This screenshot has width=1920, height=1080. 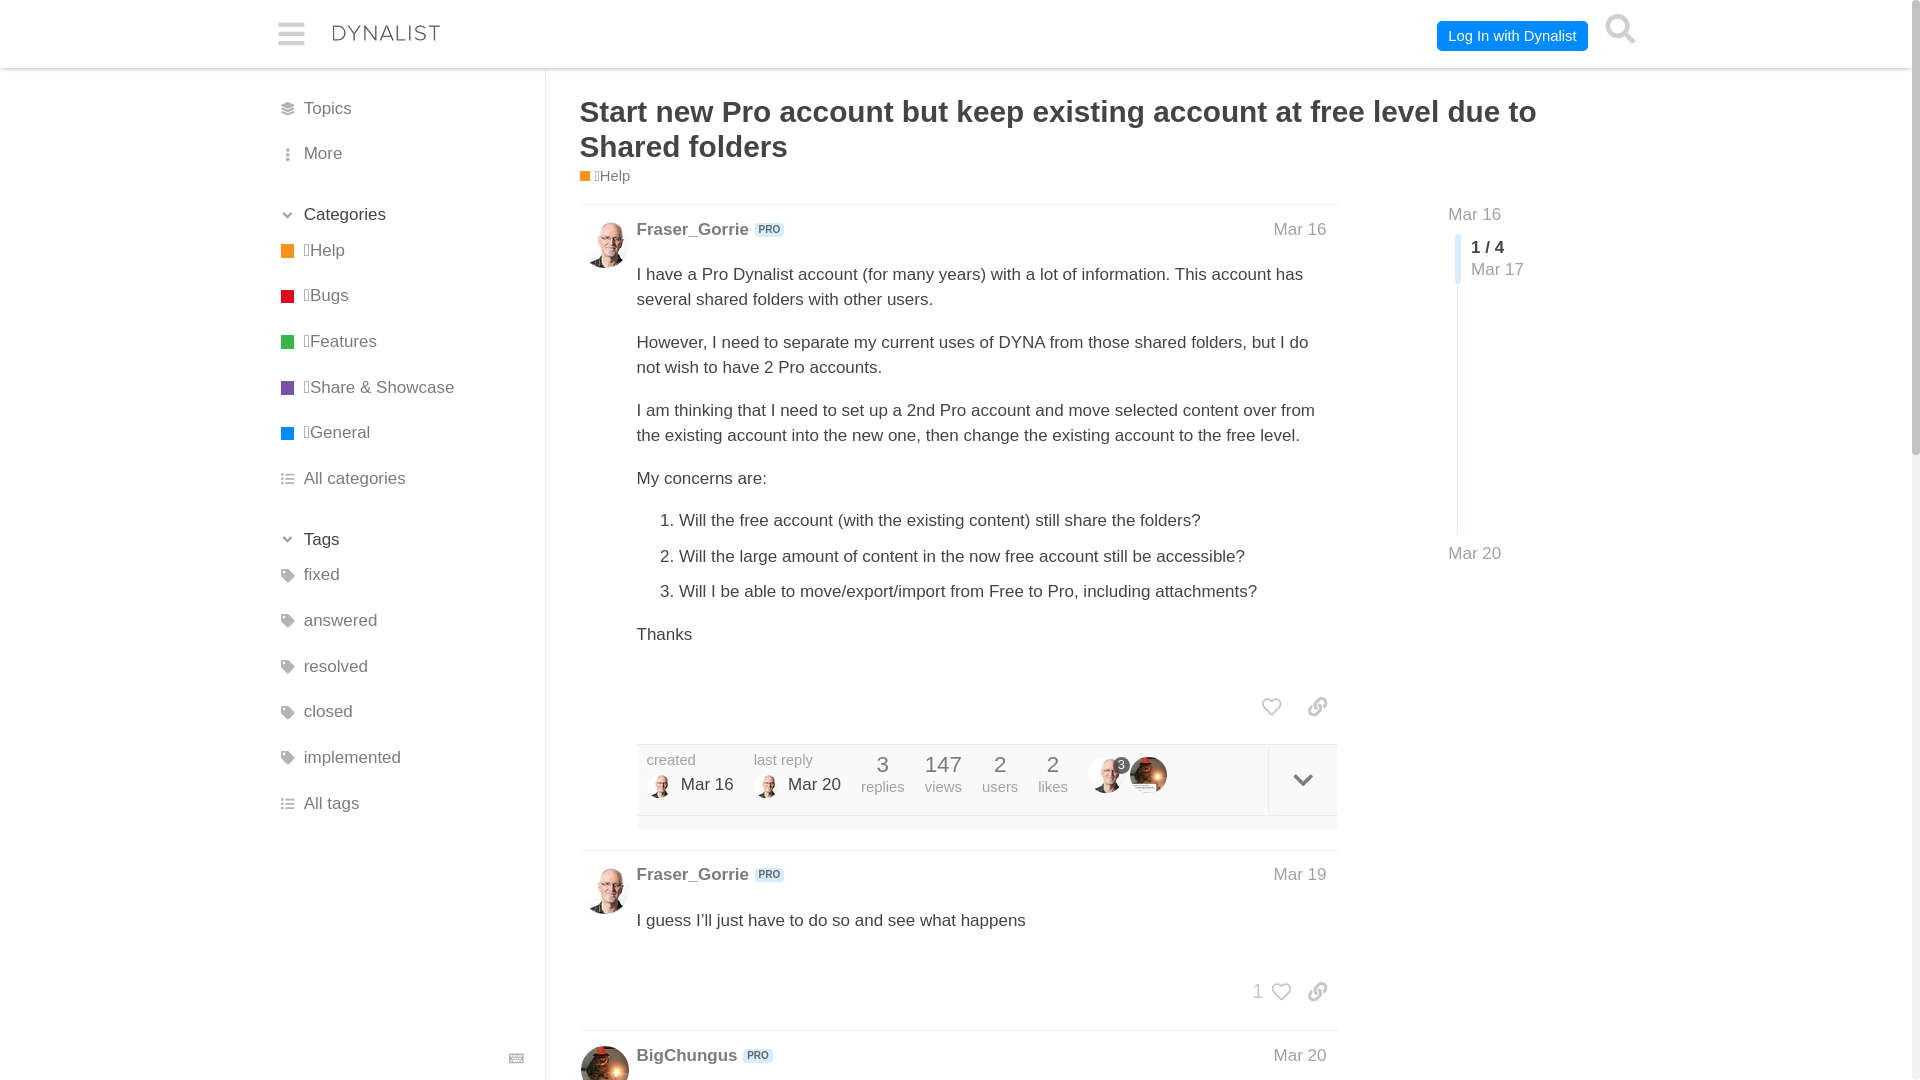 What do you see at coordinates (291, 34) in the screenshot?
I see `Sidebar` at bounding box center [291, 34].